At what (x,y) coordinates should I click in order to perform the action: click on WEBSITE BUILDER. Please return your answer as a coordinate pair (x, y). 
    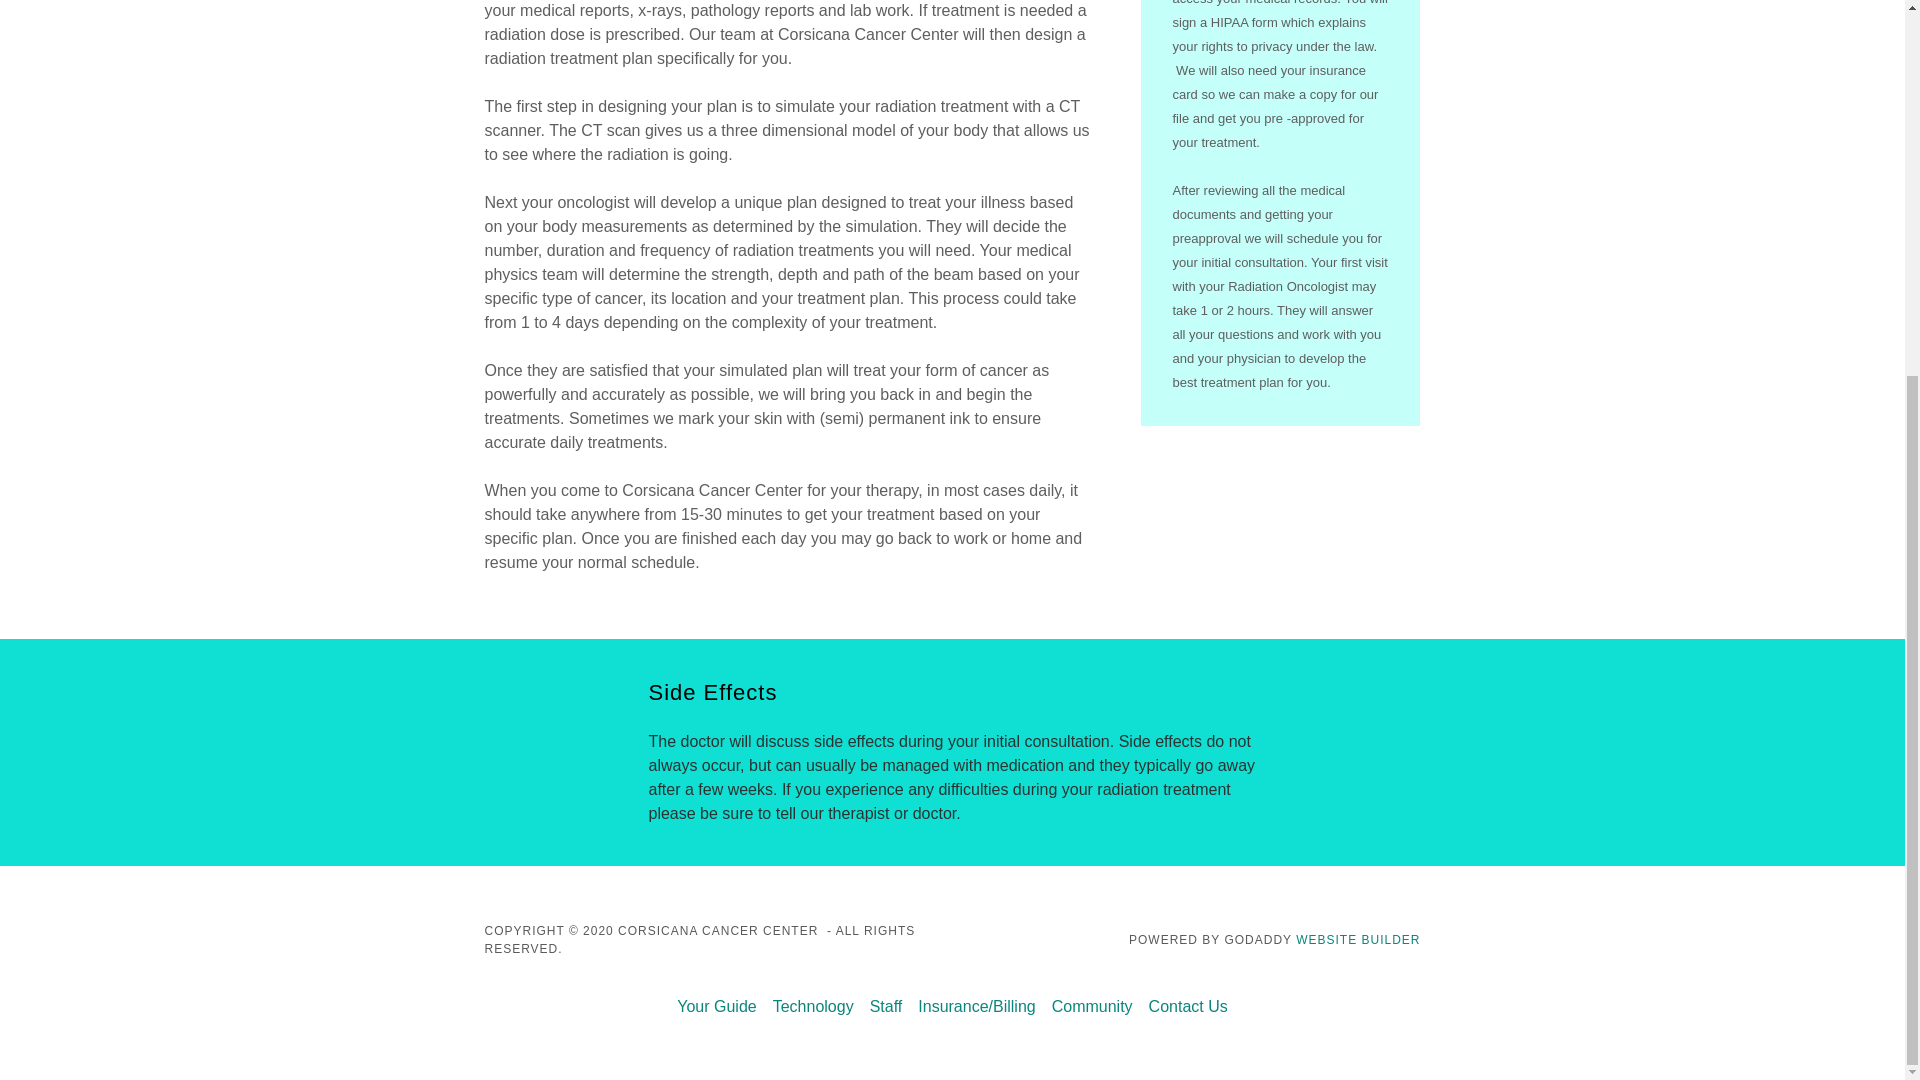
    Looking at the image, I should click on (1358, 940).